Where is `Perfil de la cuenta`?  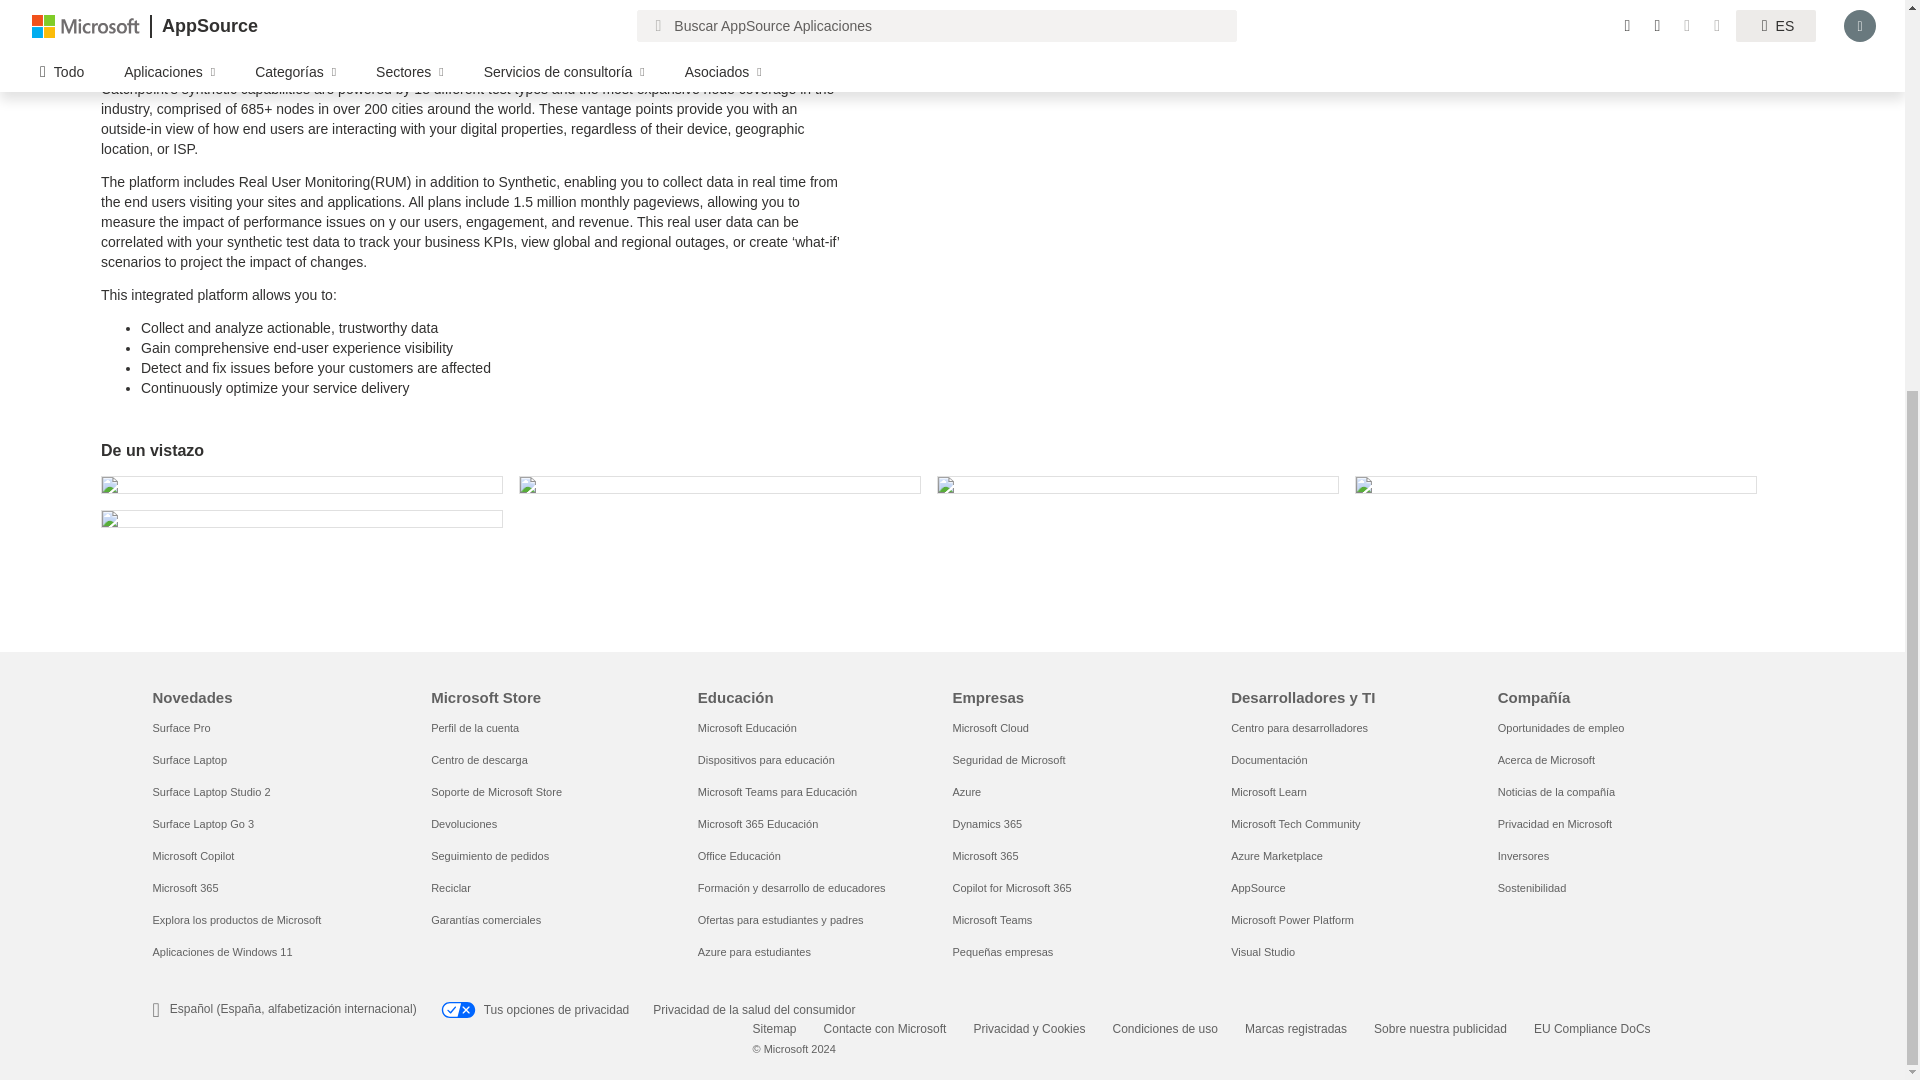
Perfil de la cuenta is located at coordinates (474, 728).